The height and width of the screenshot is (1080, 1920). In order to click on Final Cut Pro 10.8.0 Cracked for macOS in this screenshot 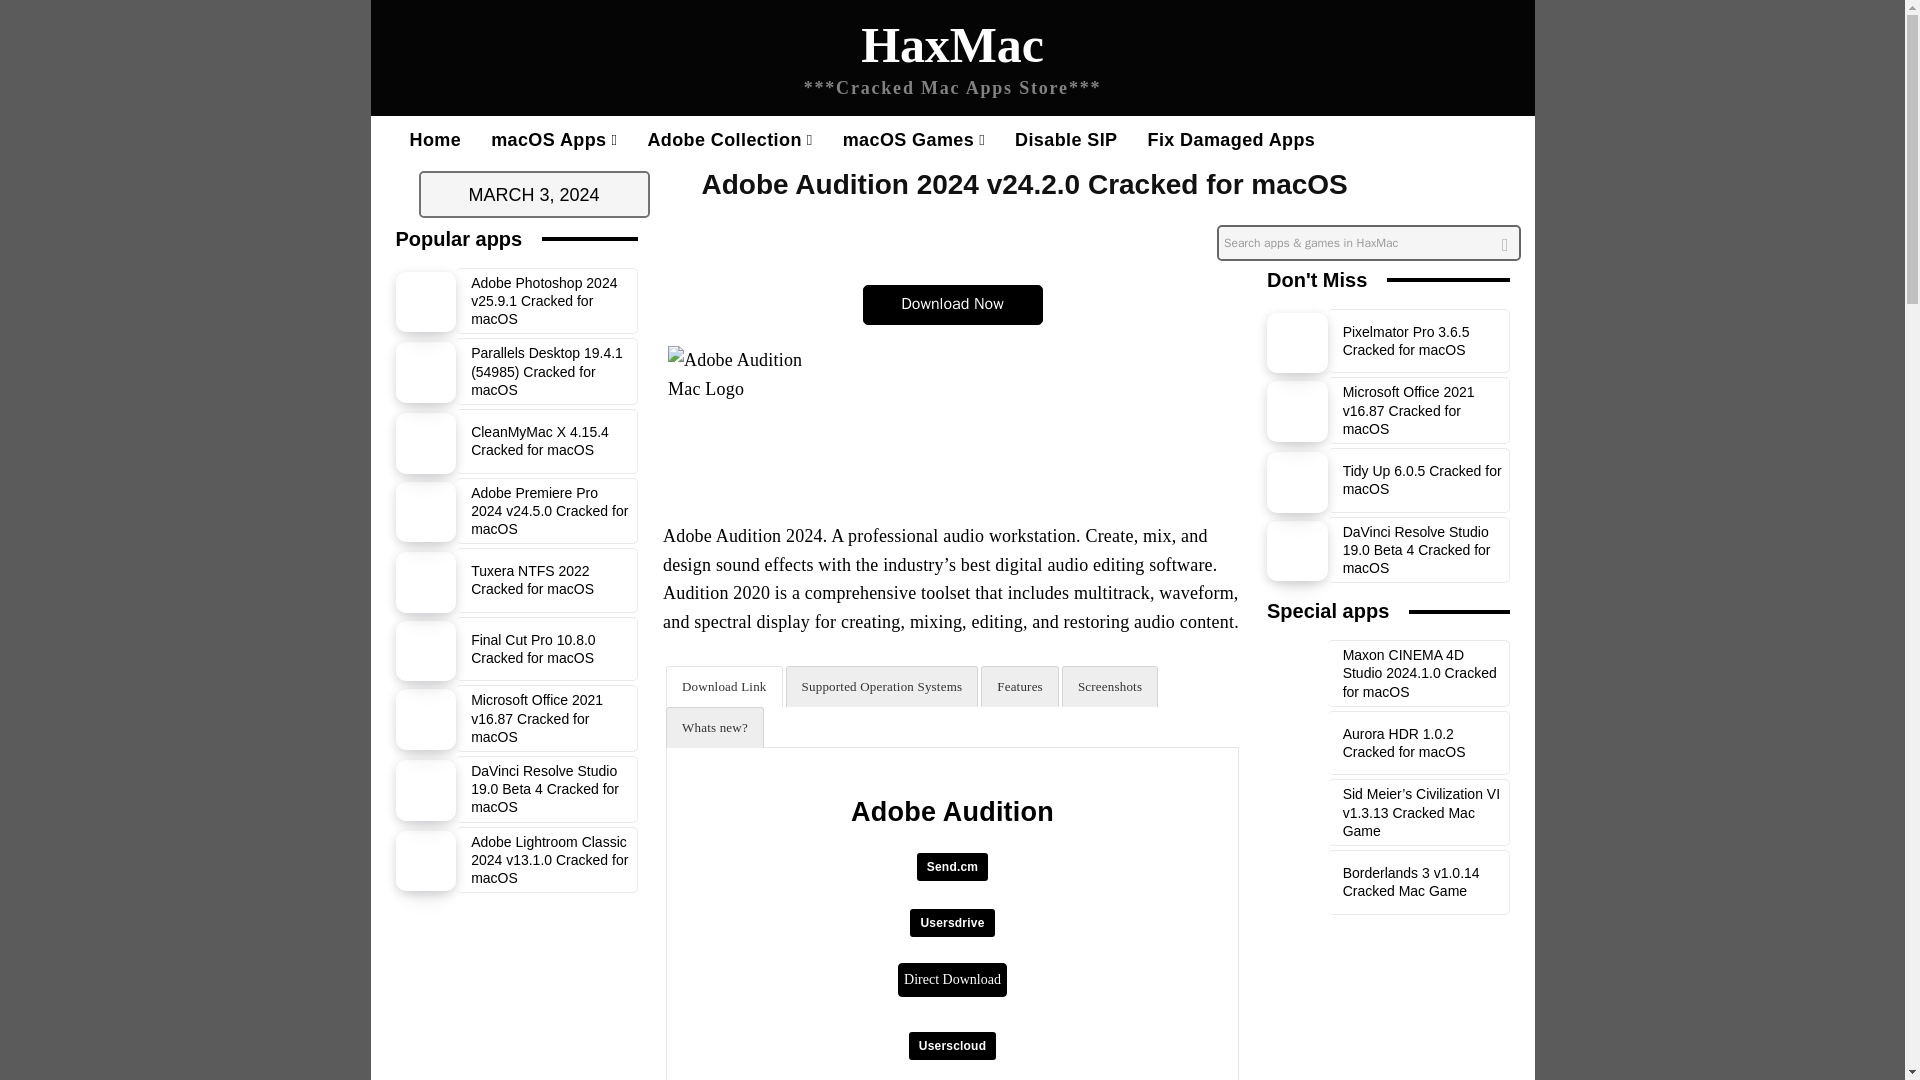, I will do `click(532, 648)`.